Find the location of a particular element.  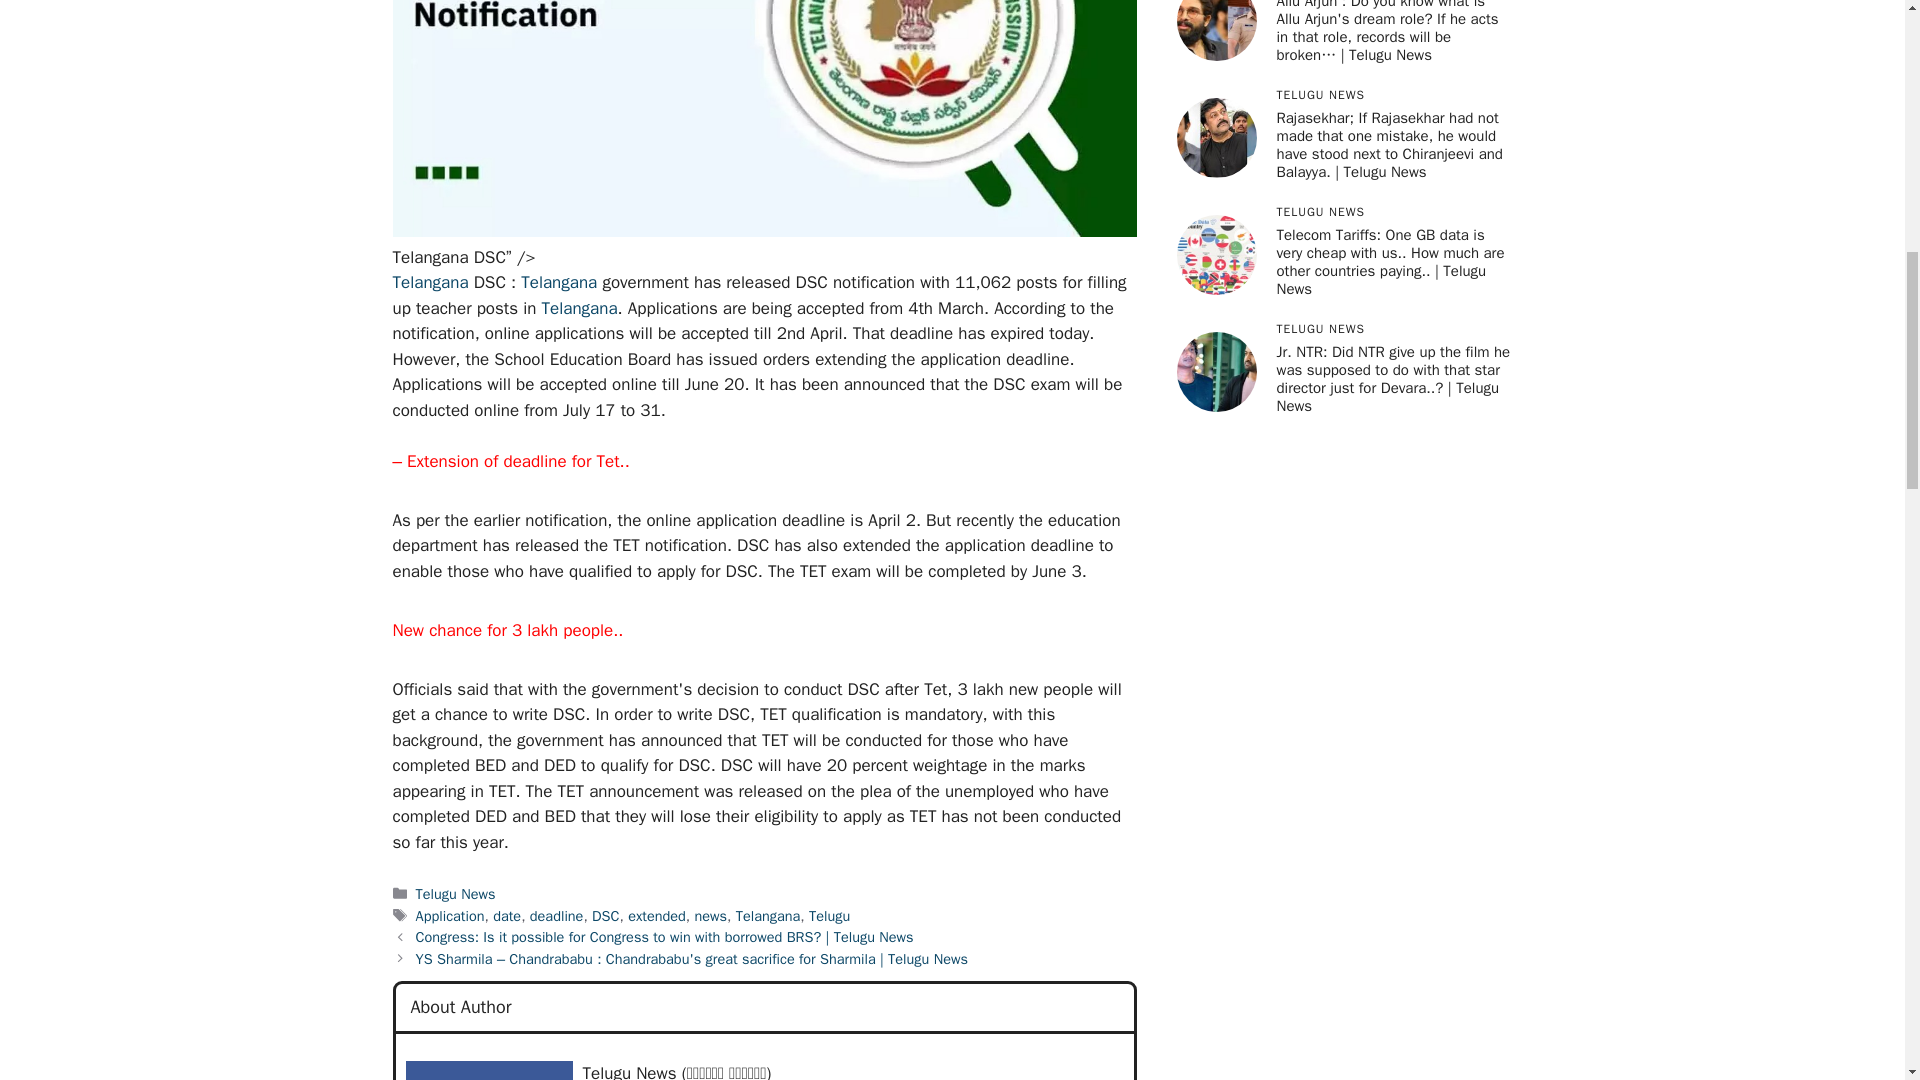

Application is located at coordinates (450, 916).